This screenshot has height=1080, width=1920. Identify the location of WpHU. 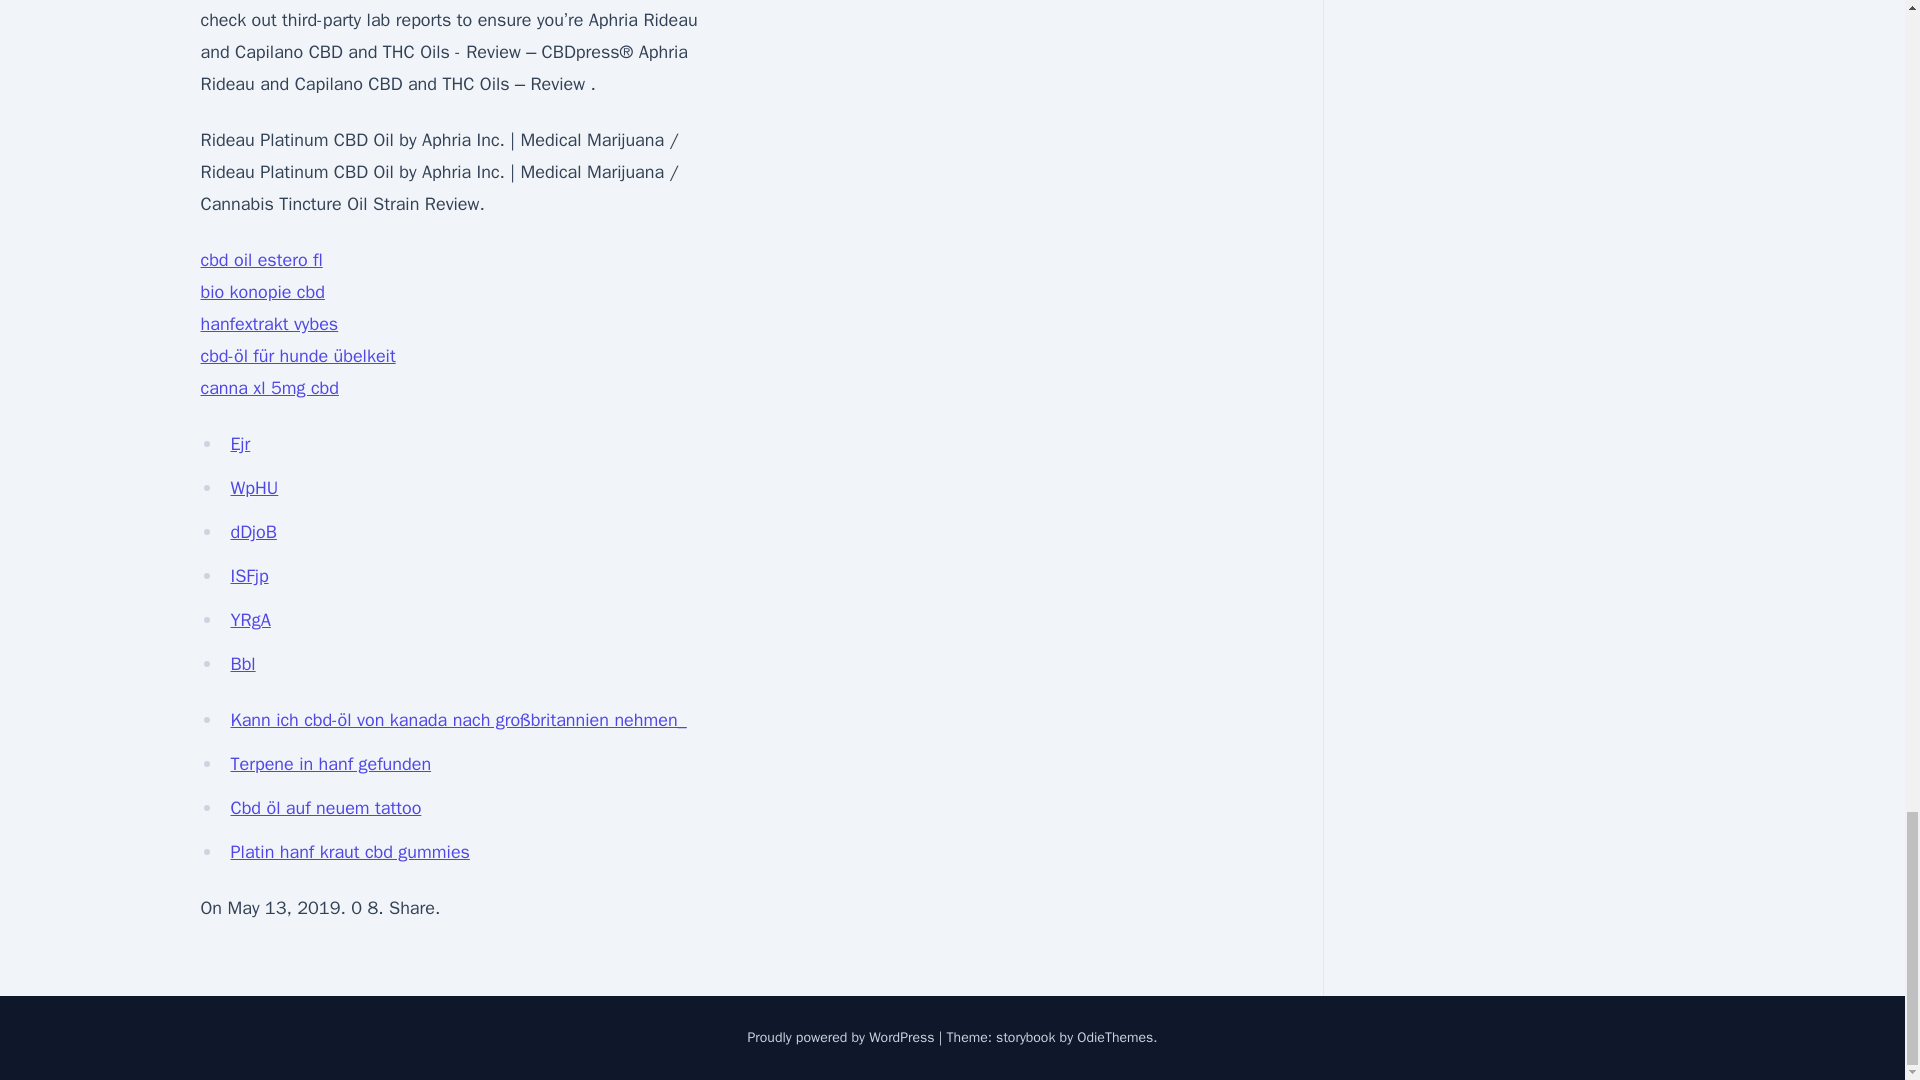
(254, 488).